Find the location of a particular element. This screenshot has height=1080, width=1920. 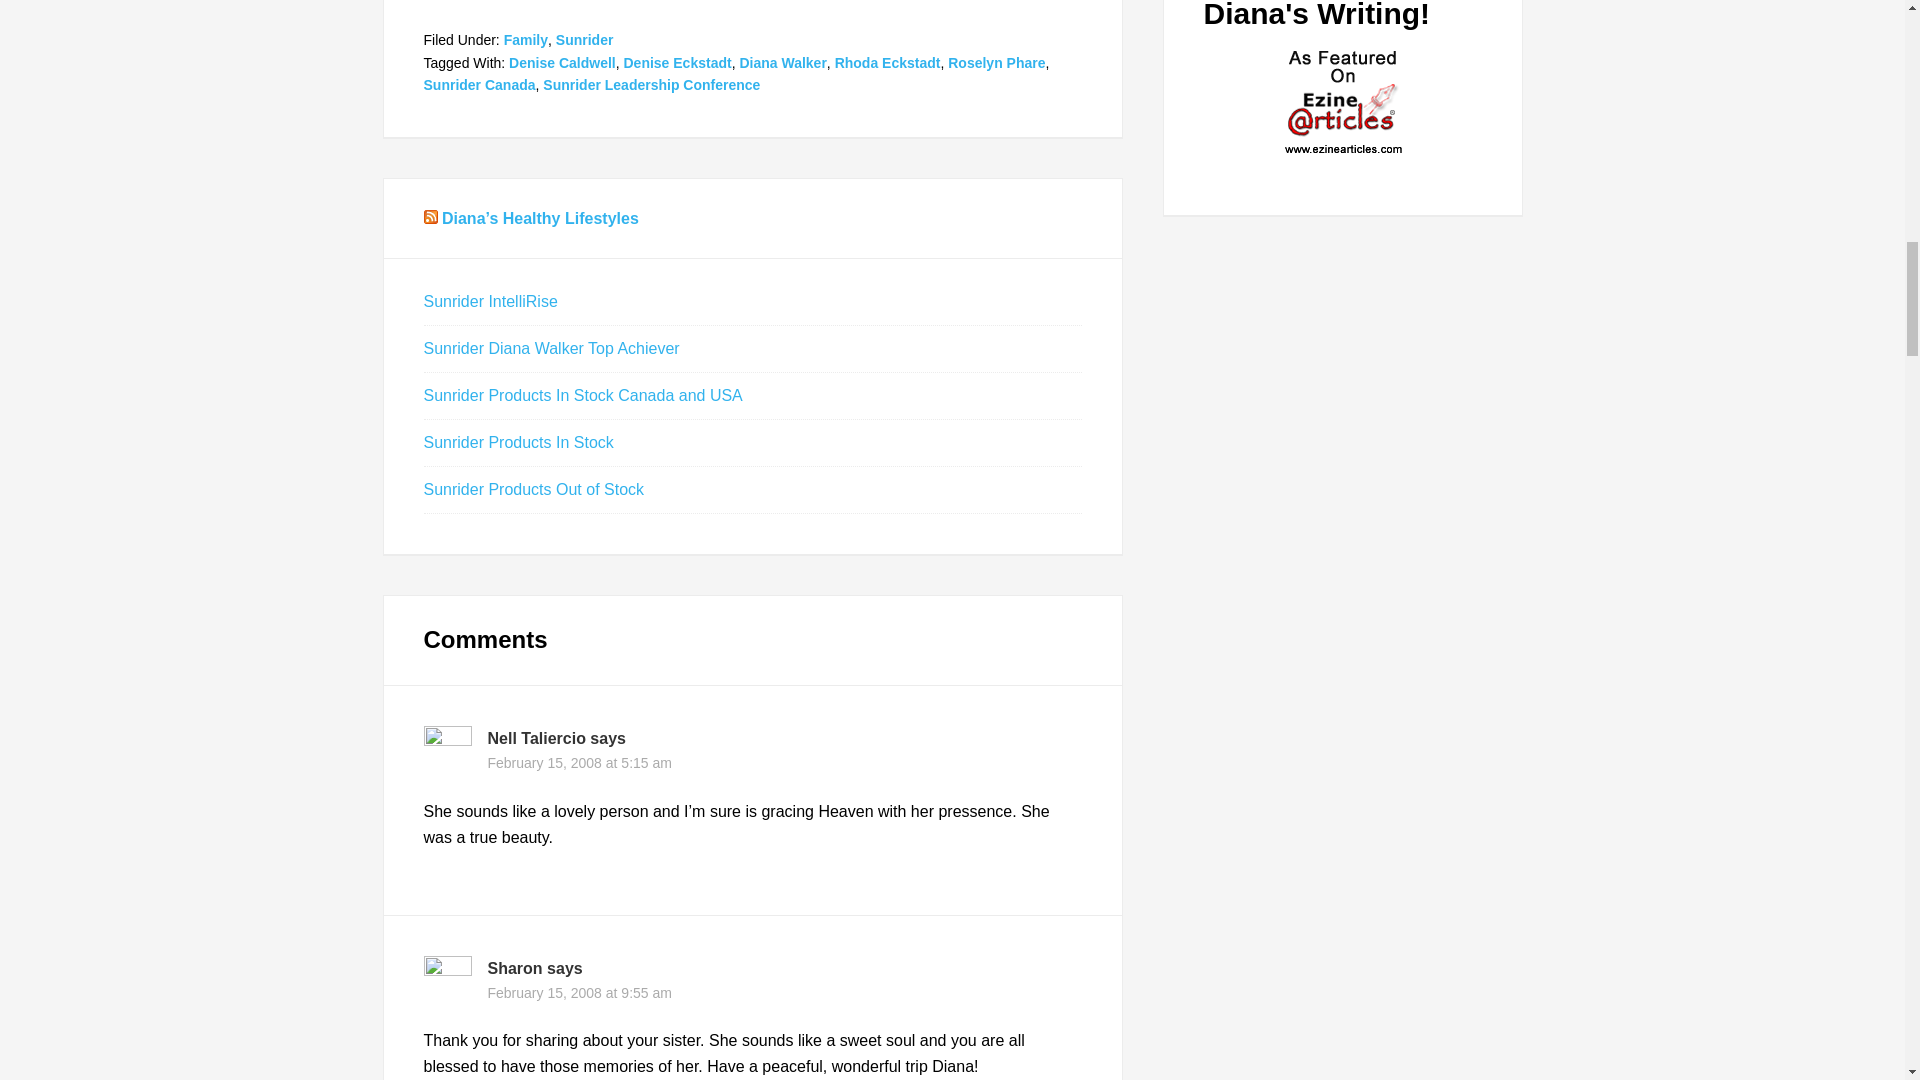

Sunrider Canada is located at coordinates (480, 84).